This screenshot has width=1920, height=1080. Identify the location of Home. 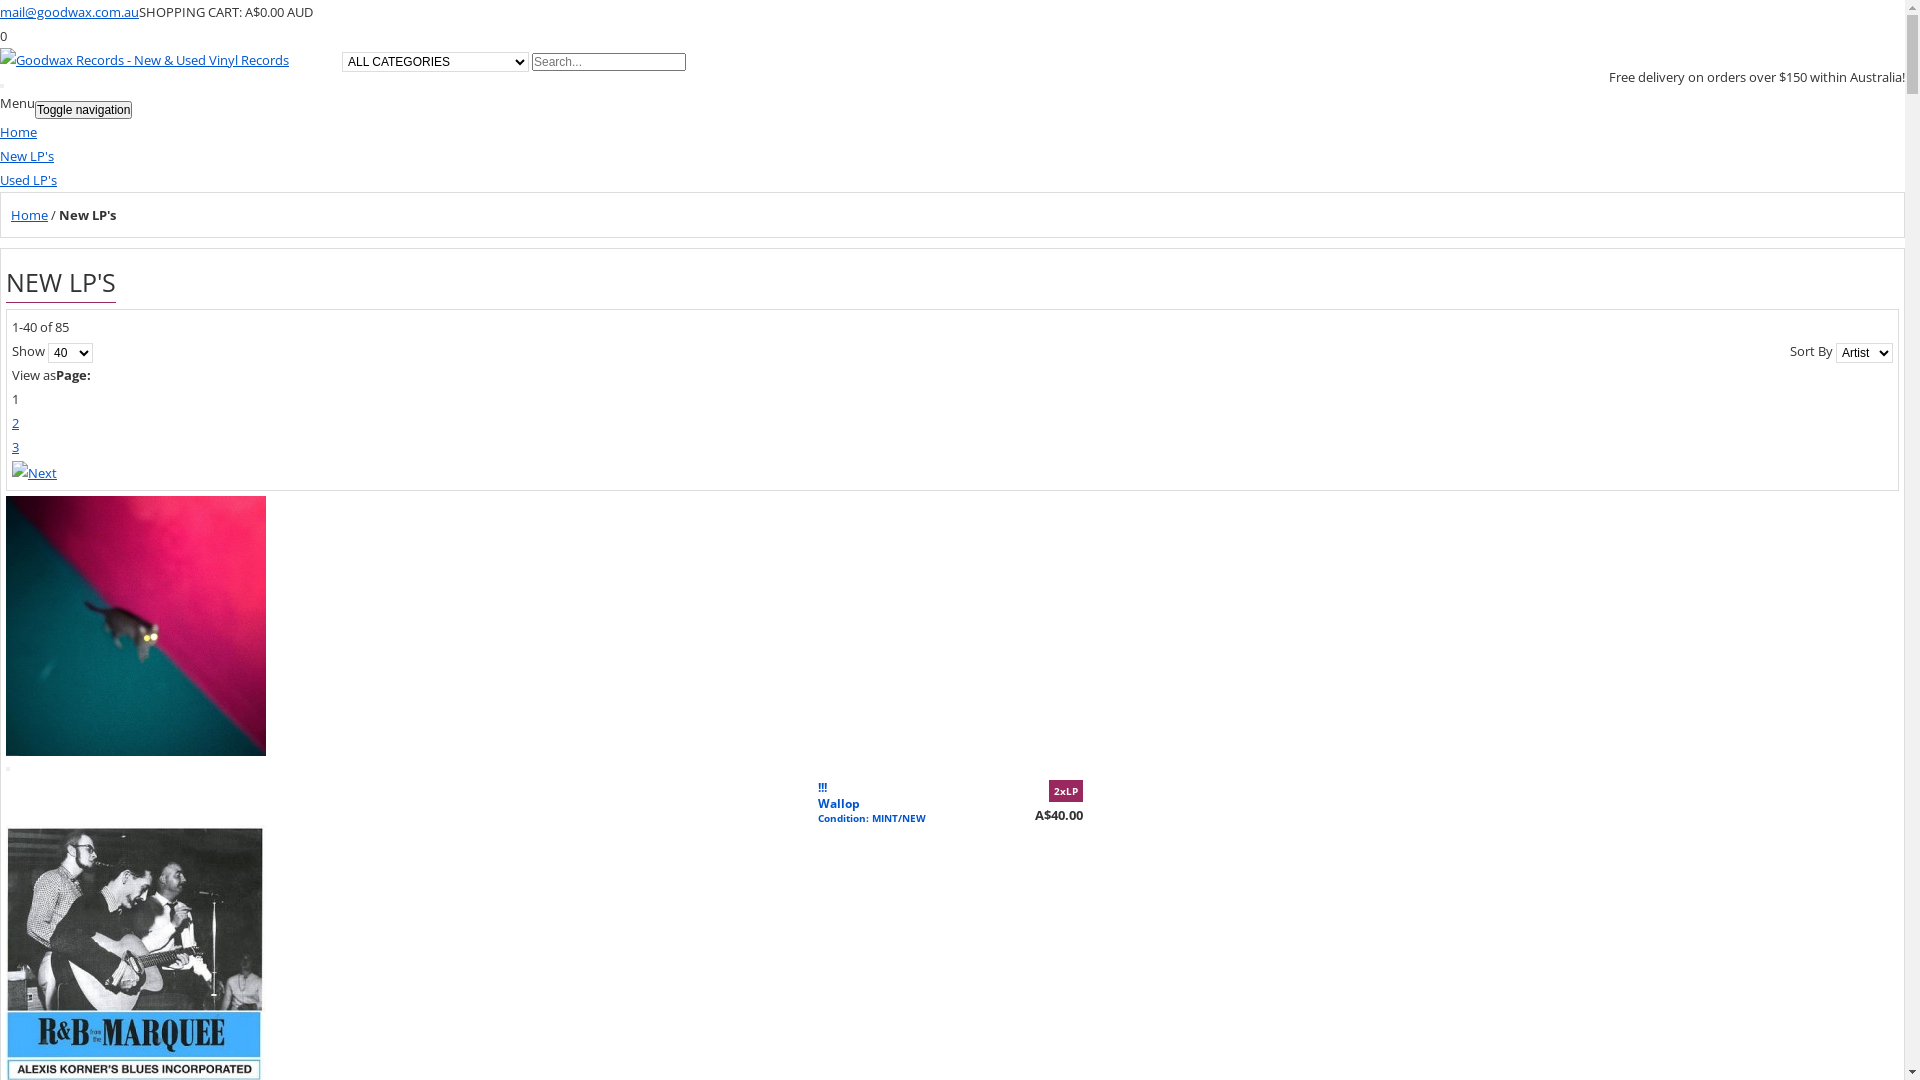
(30, 215).